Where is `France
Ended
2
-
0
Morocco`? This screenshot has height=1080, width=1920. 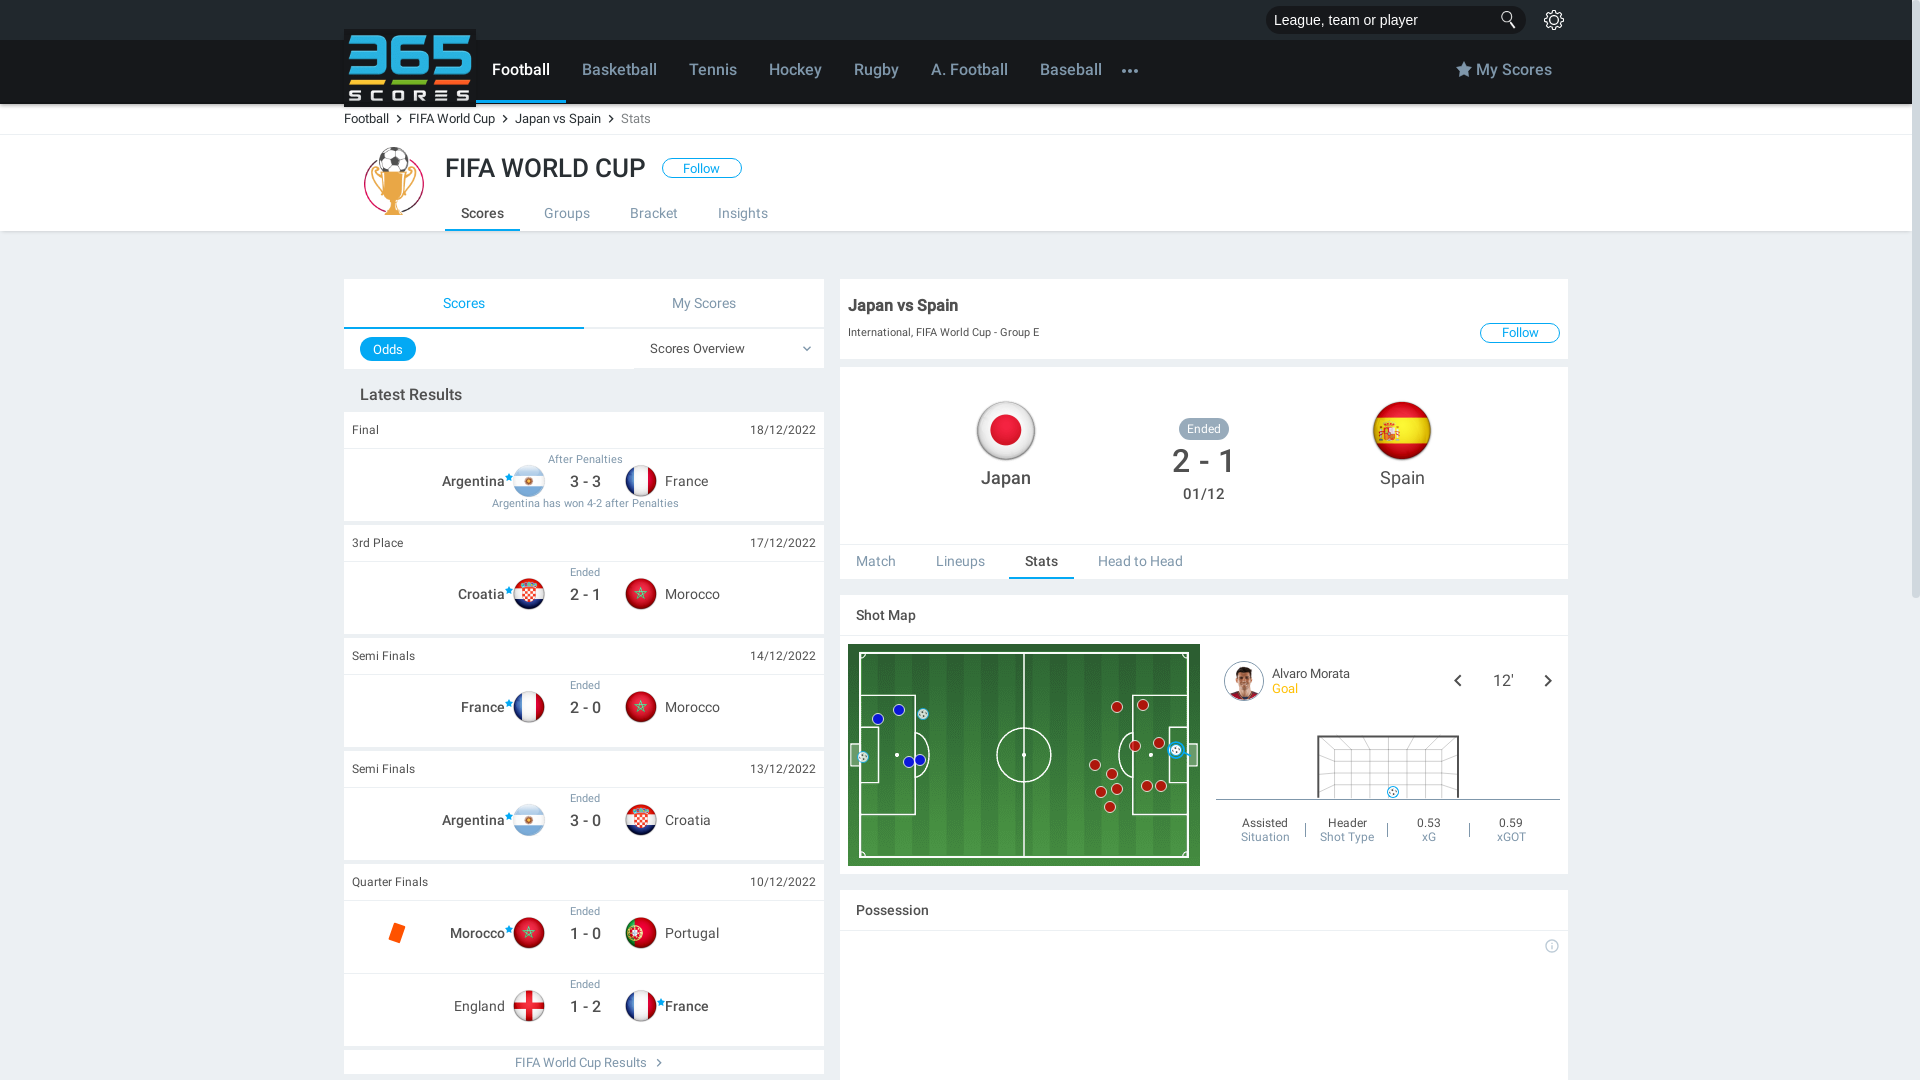 France
Ended
2
-
0
Morocco is located at coordinates (585, 711).